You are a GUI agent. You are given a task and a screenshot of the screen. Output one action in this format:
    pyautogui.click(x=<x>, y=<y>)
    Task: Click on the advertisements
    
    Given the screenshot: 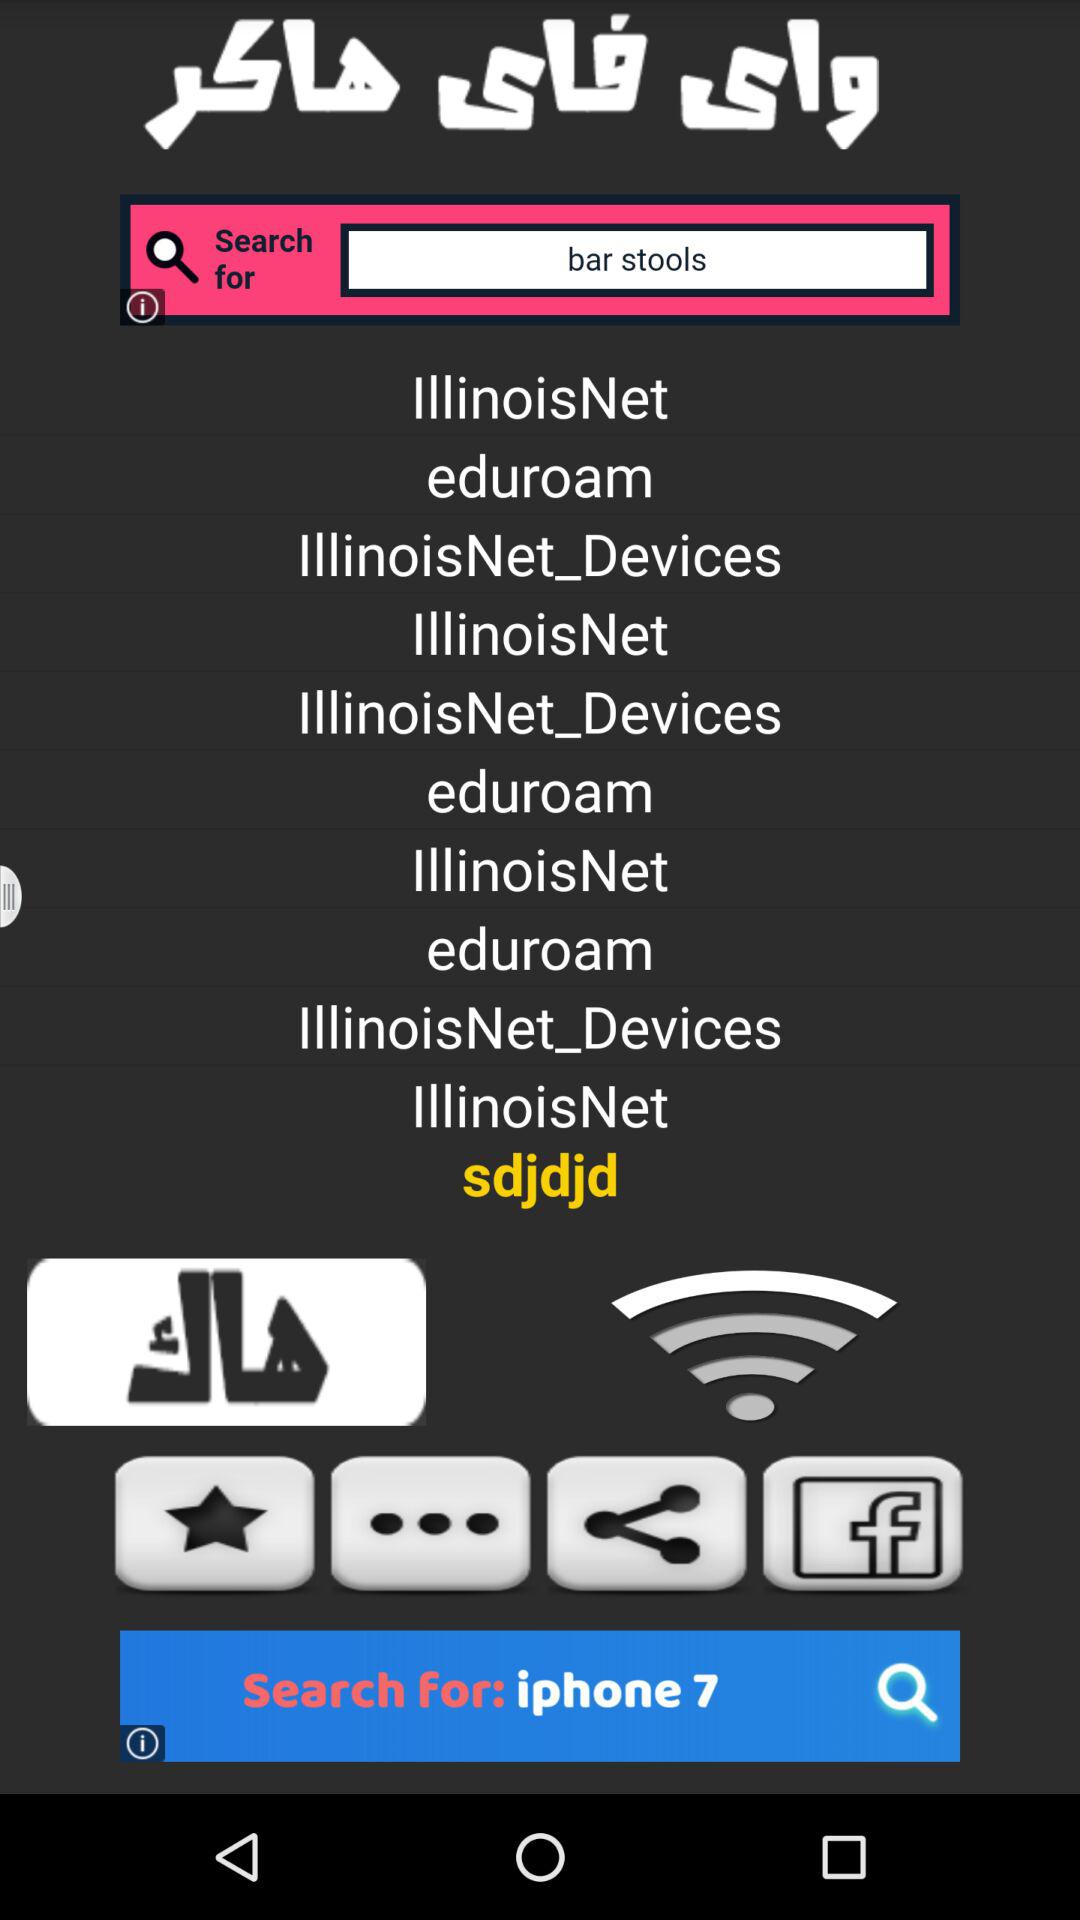 What is the action you would take?
    pyautogui.click(x=540, y=1696)
    